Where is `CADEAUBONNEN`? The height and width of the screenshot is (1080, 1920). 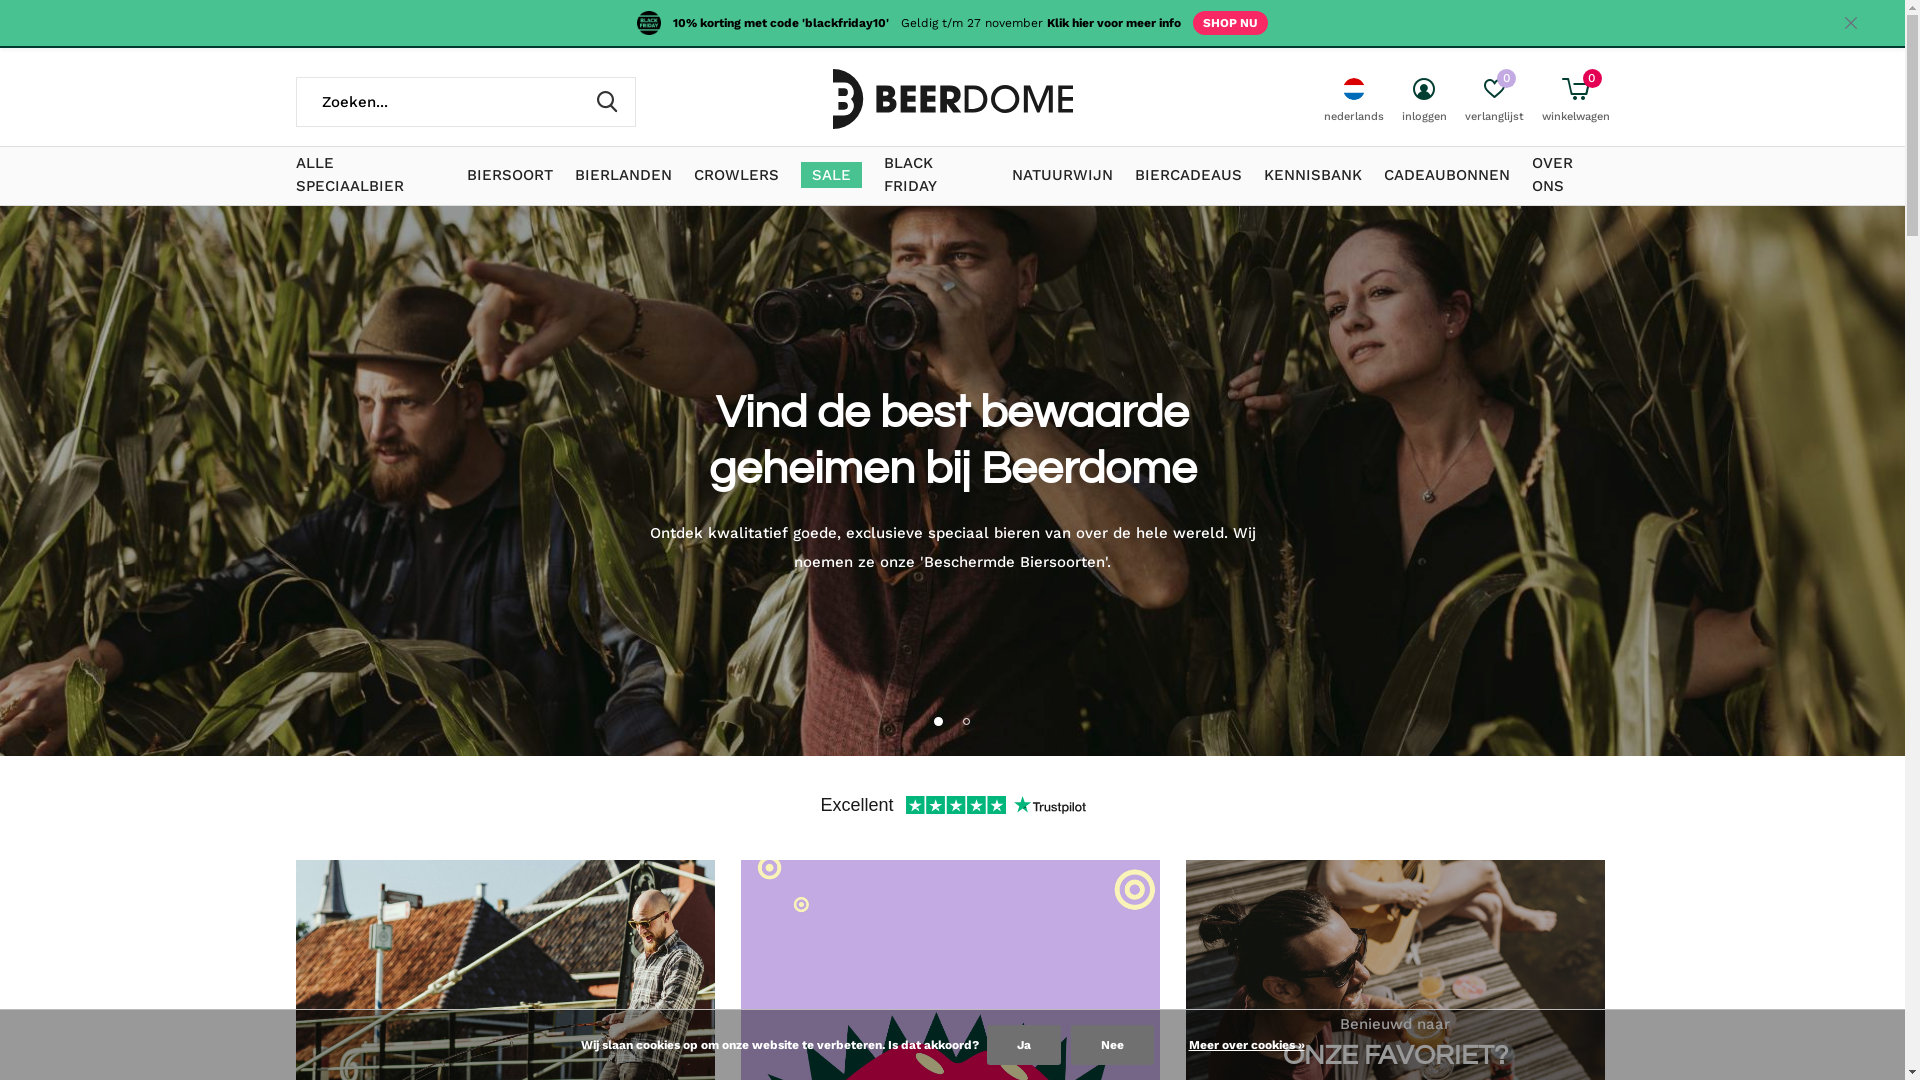 CADEAUBONNEN is located at coordinates (1447, 175).